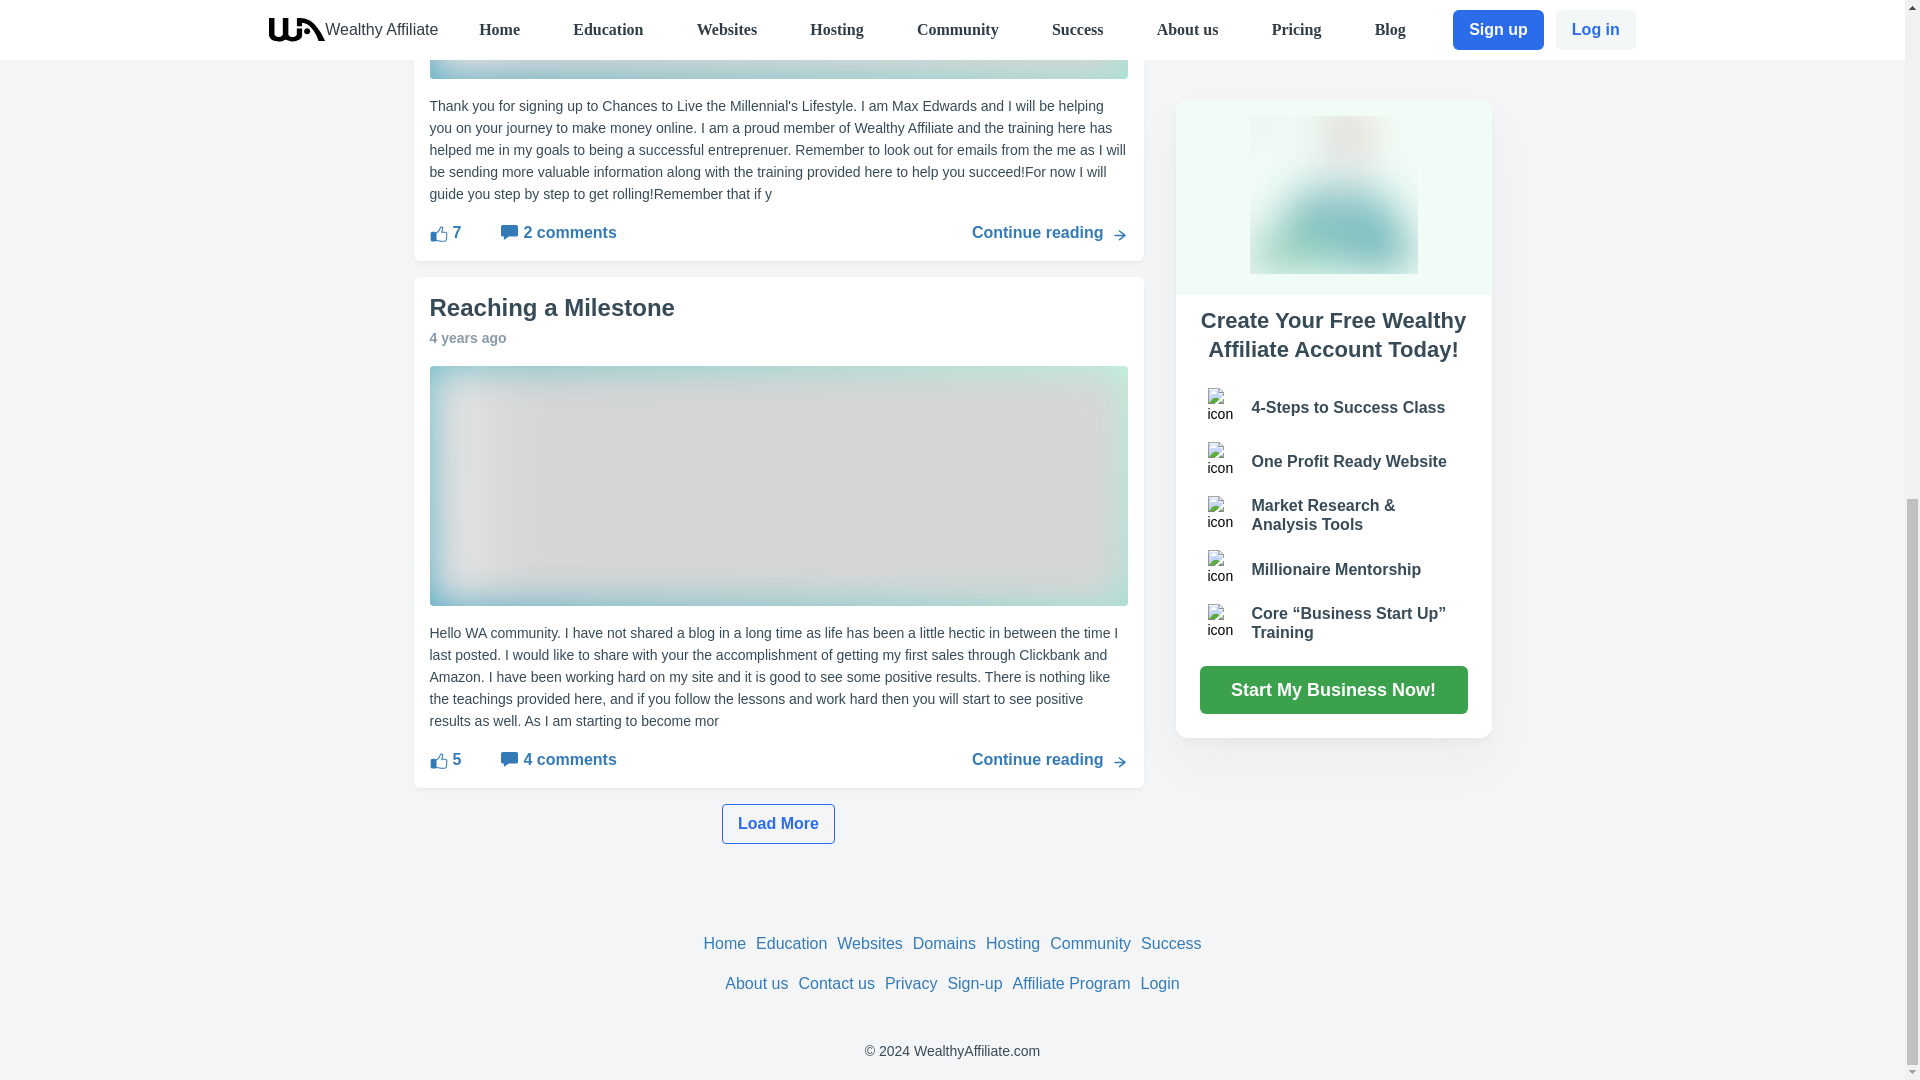 The image size is (1920, 1080). I want to click on Load More, so click(778, 823).